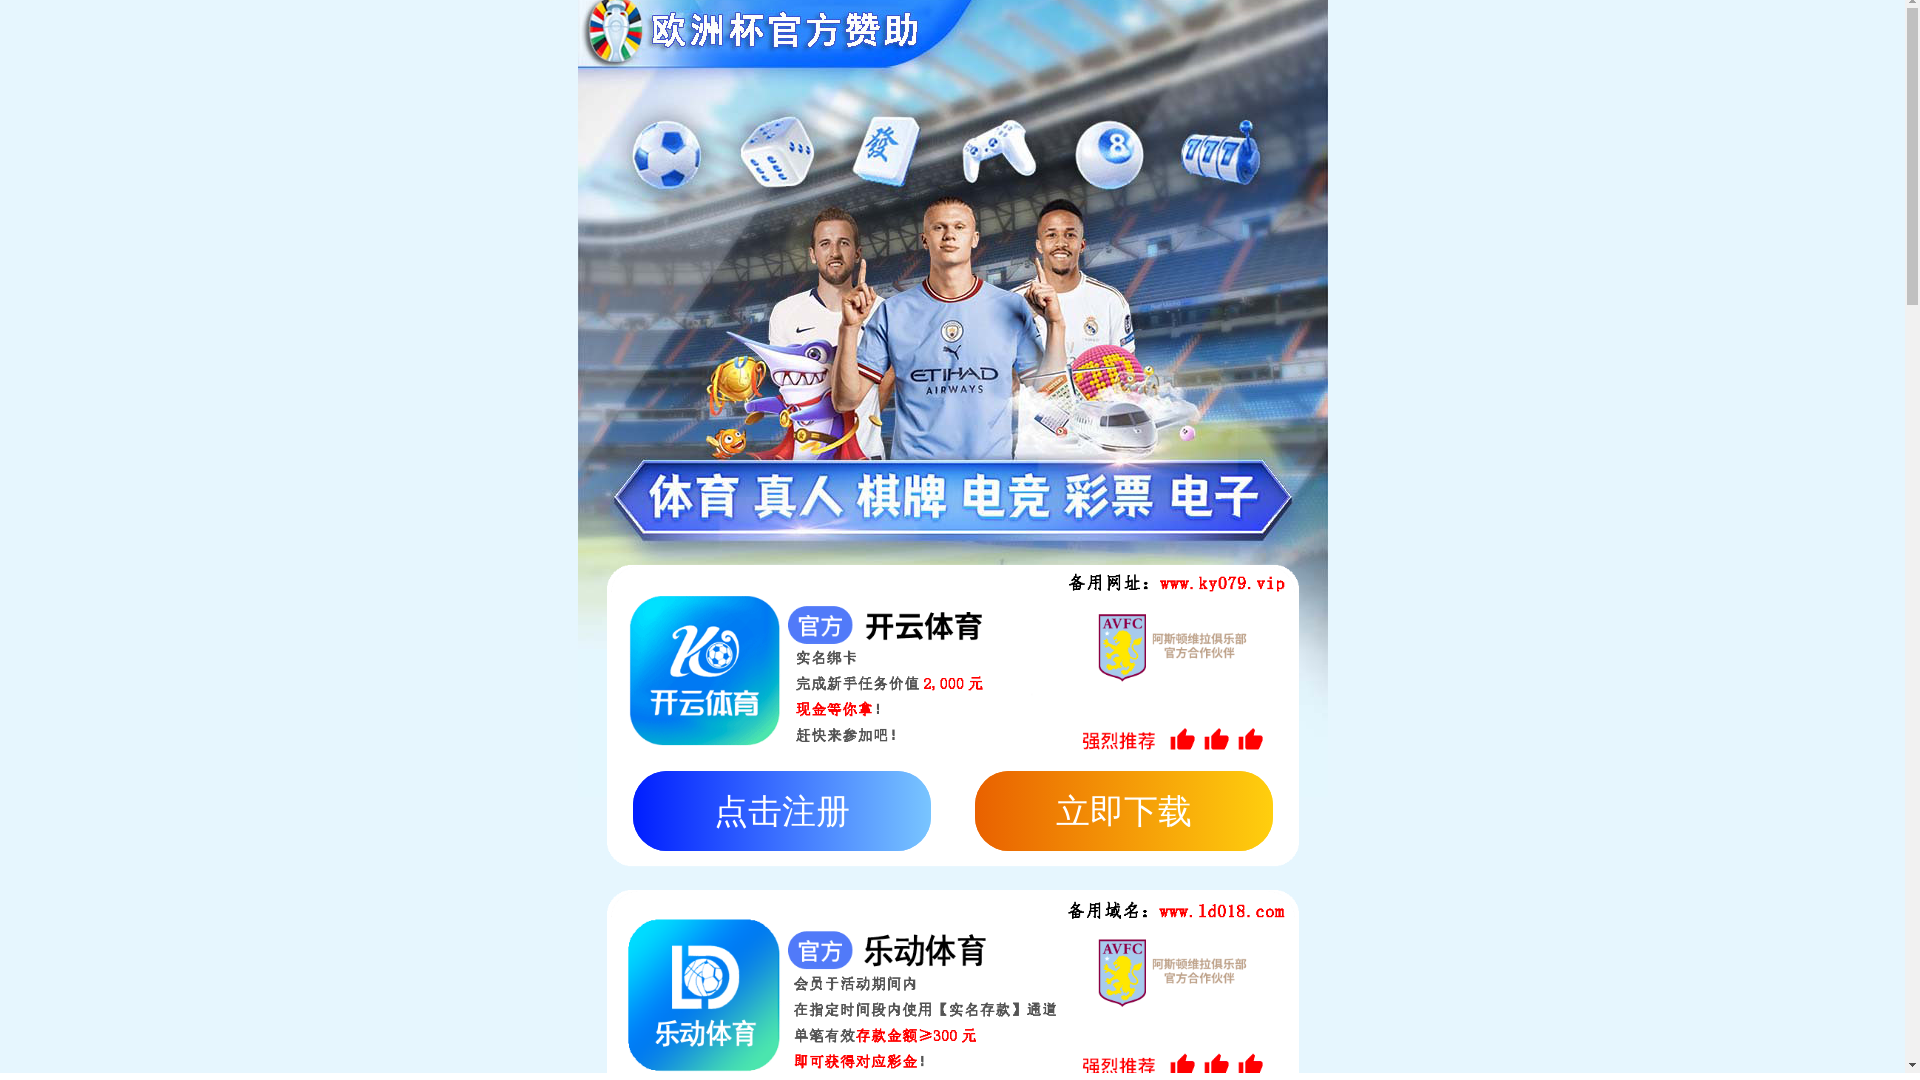 This screenshot has height=1080, width=1920. I want to click on RB500 Type Taping Unit, so click(505, 890).